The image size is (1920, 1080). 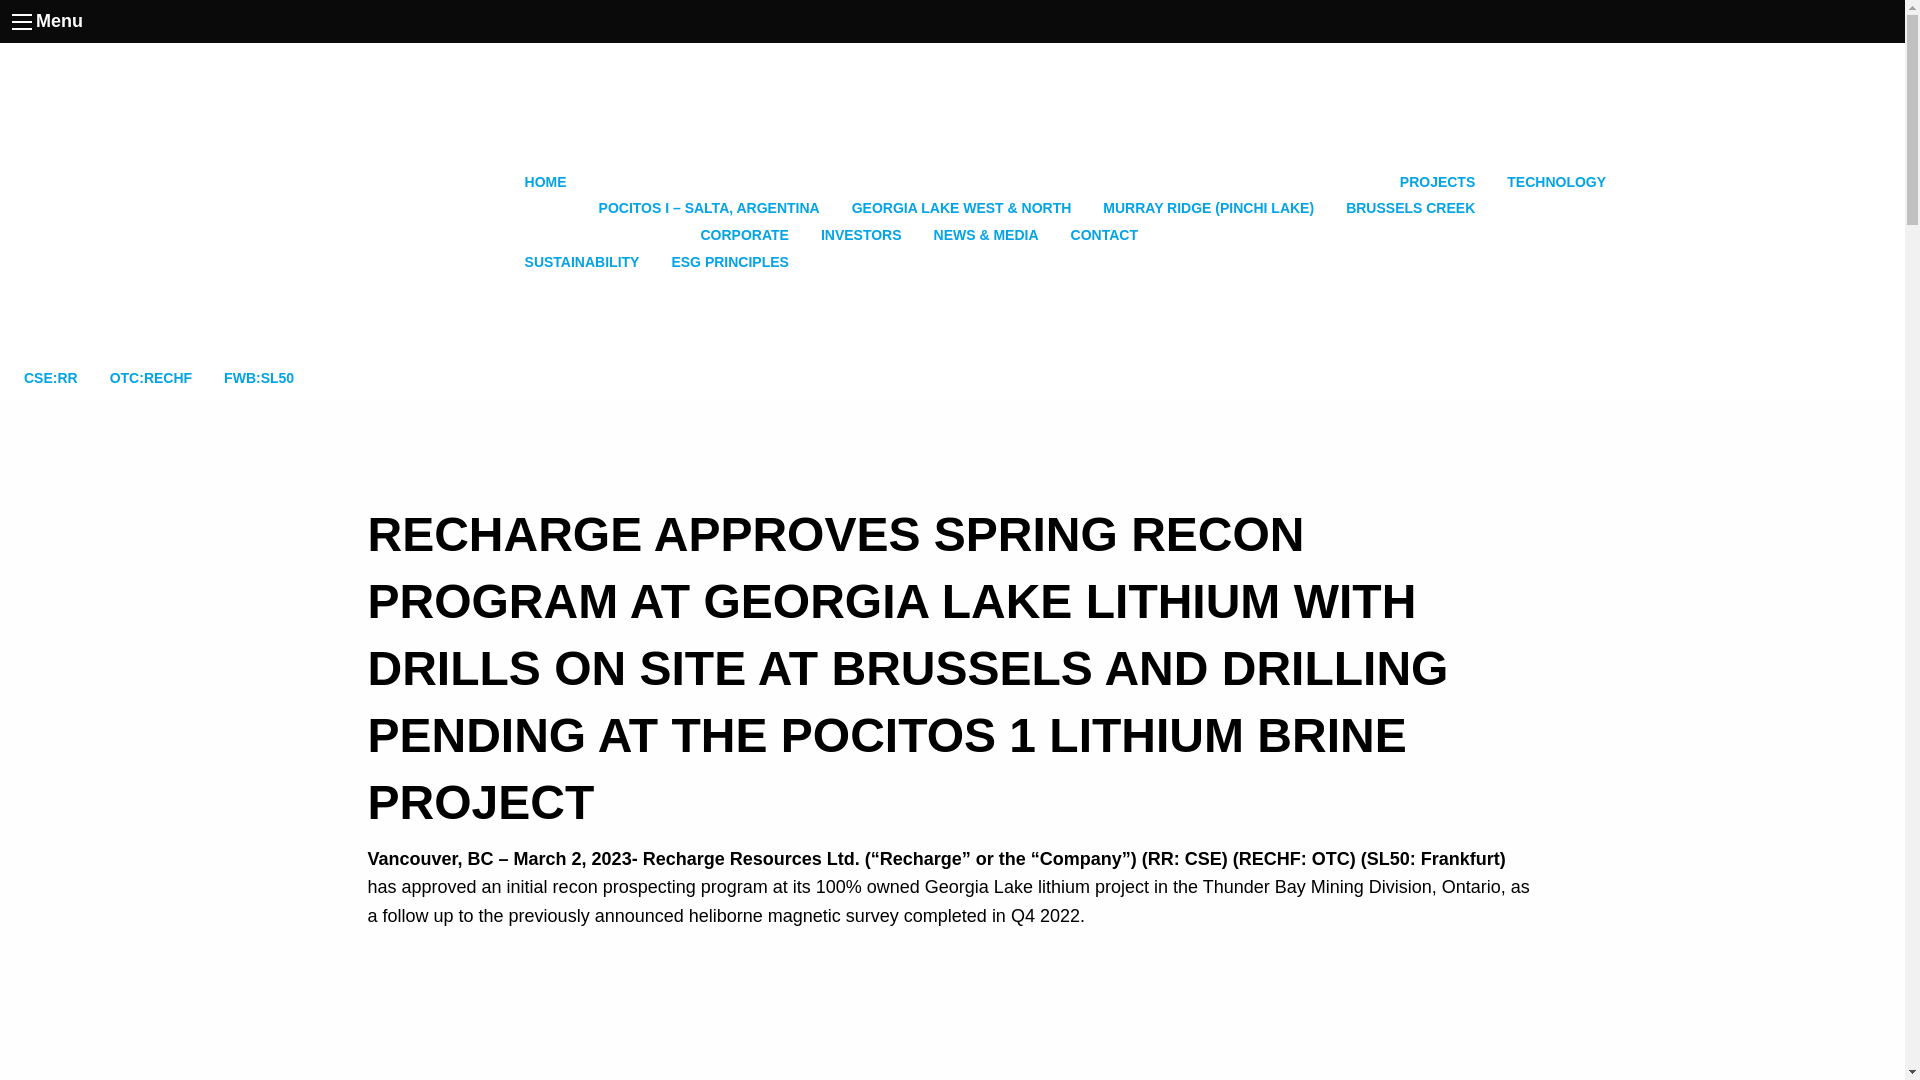 I want to click on BRUSSELS CREEK, so click(x=1410, y=208).